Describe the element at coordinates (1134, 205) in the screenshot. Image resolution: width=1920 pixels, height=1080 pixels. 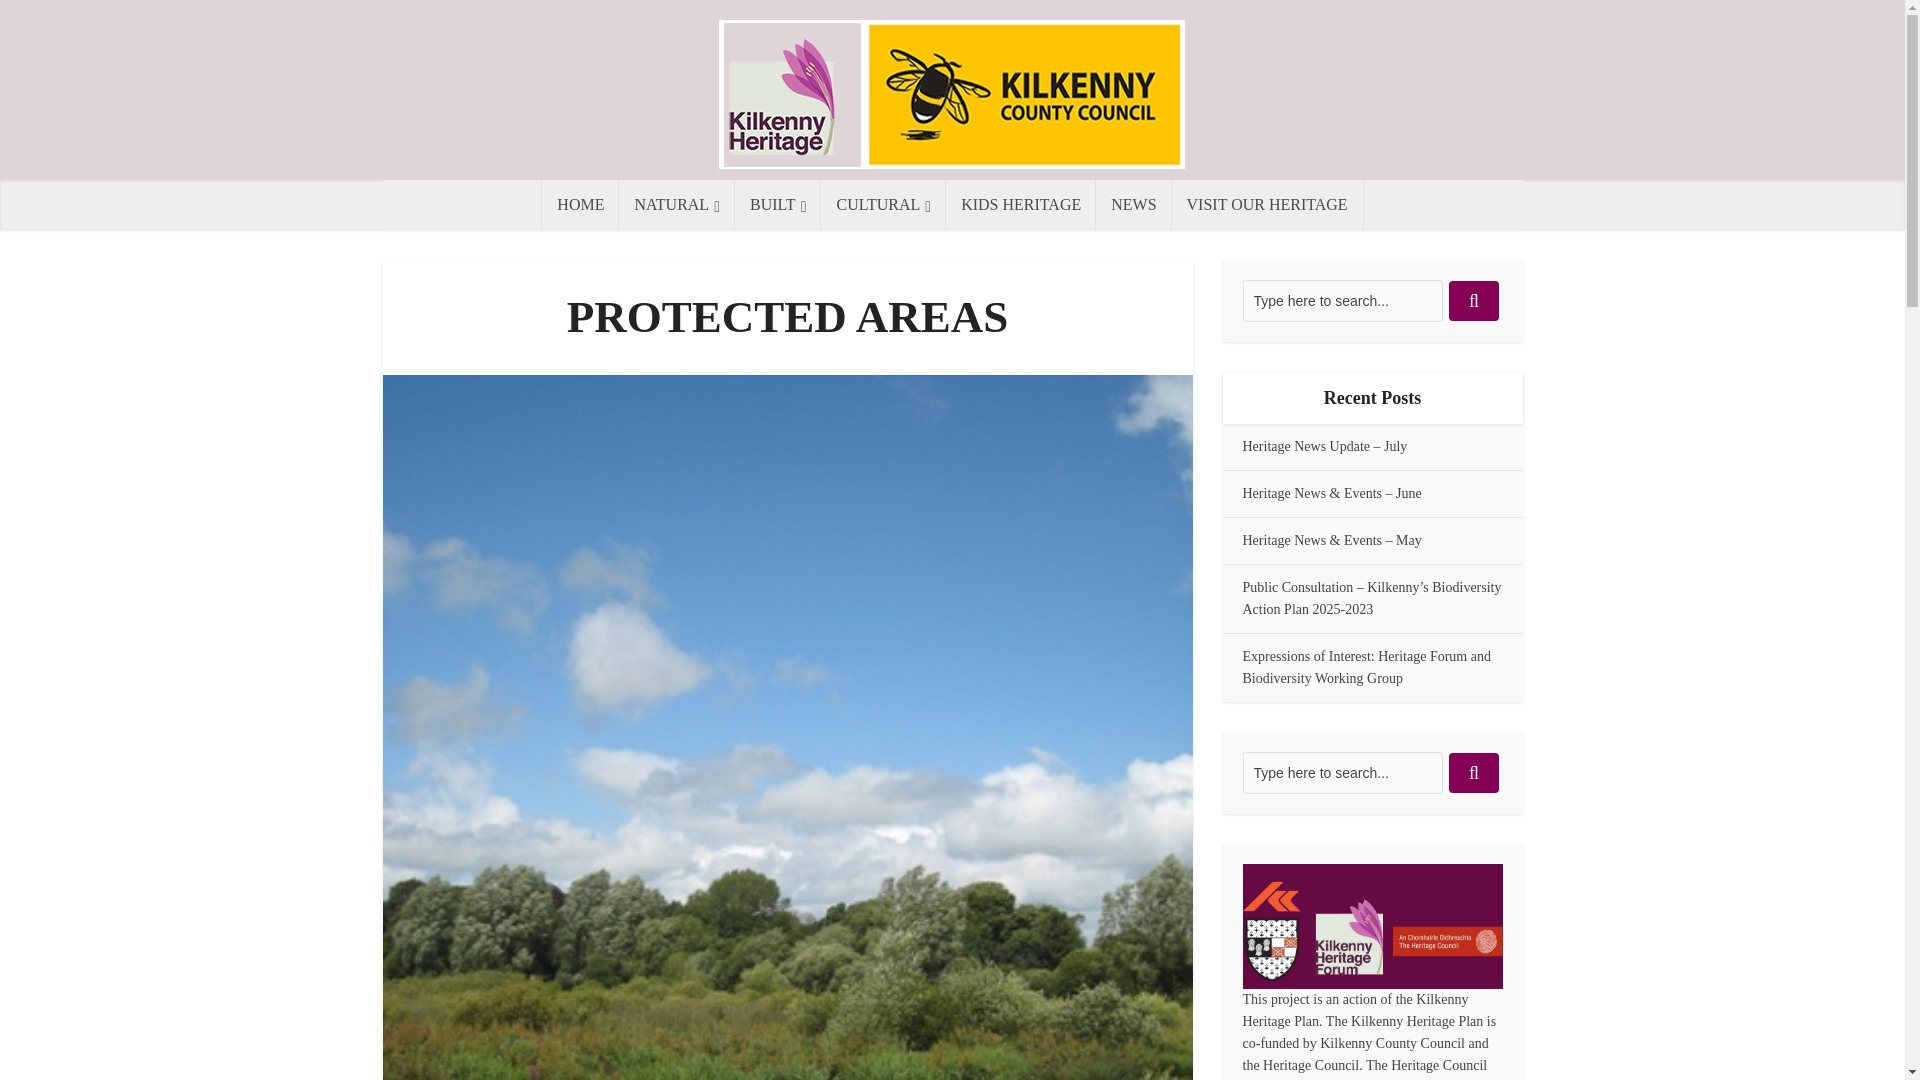
I see `NEWS` at that location.